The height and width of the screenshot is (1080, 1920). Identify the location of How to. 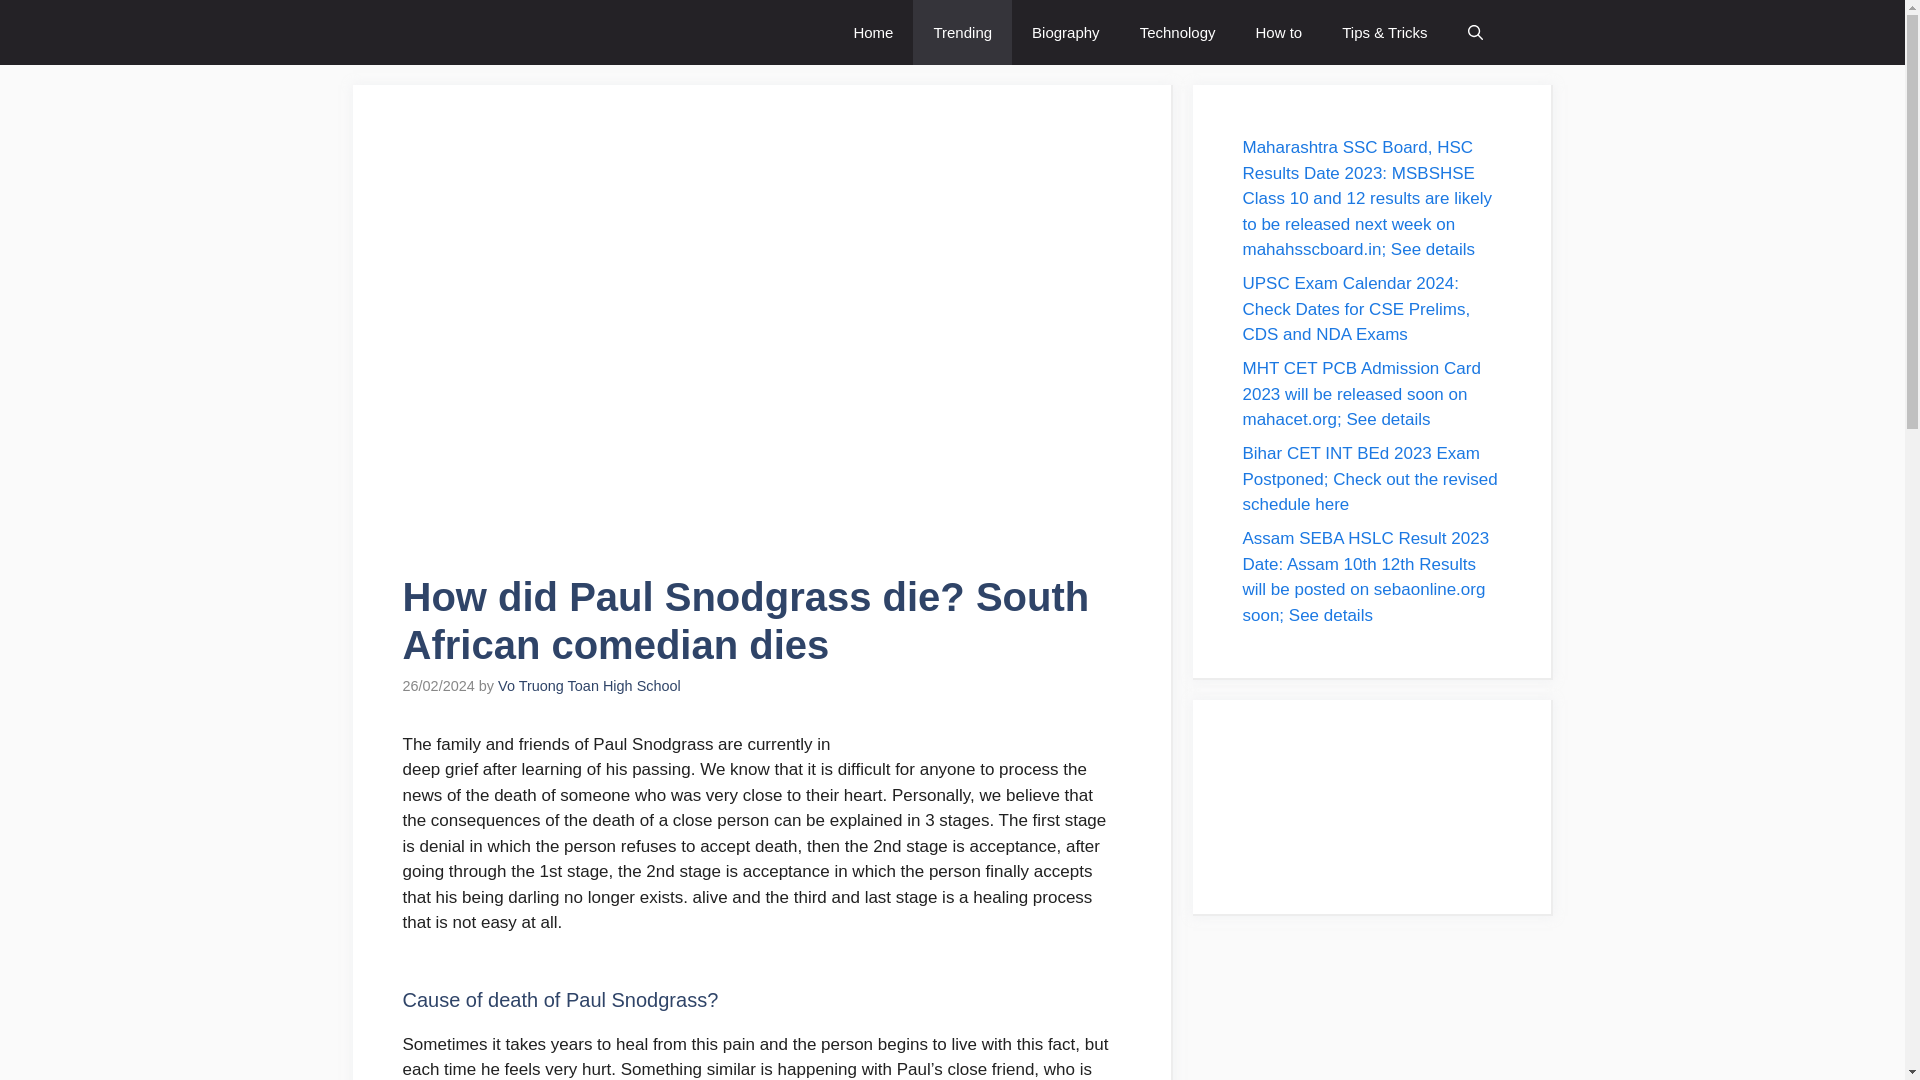
(1279, 32).